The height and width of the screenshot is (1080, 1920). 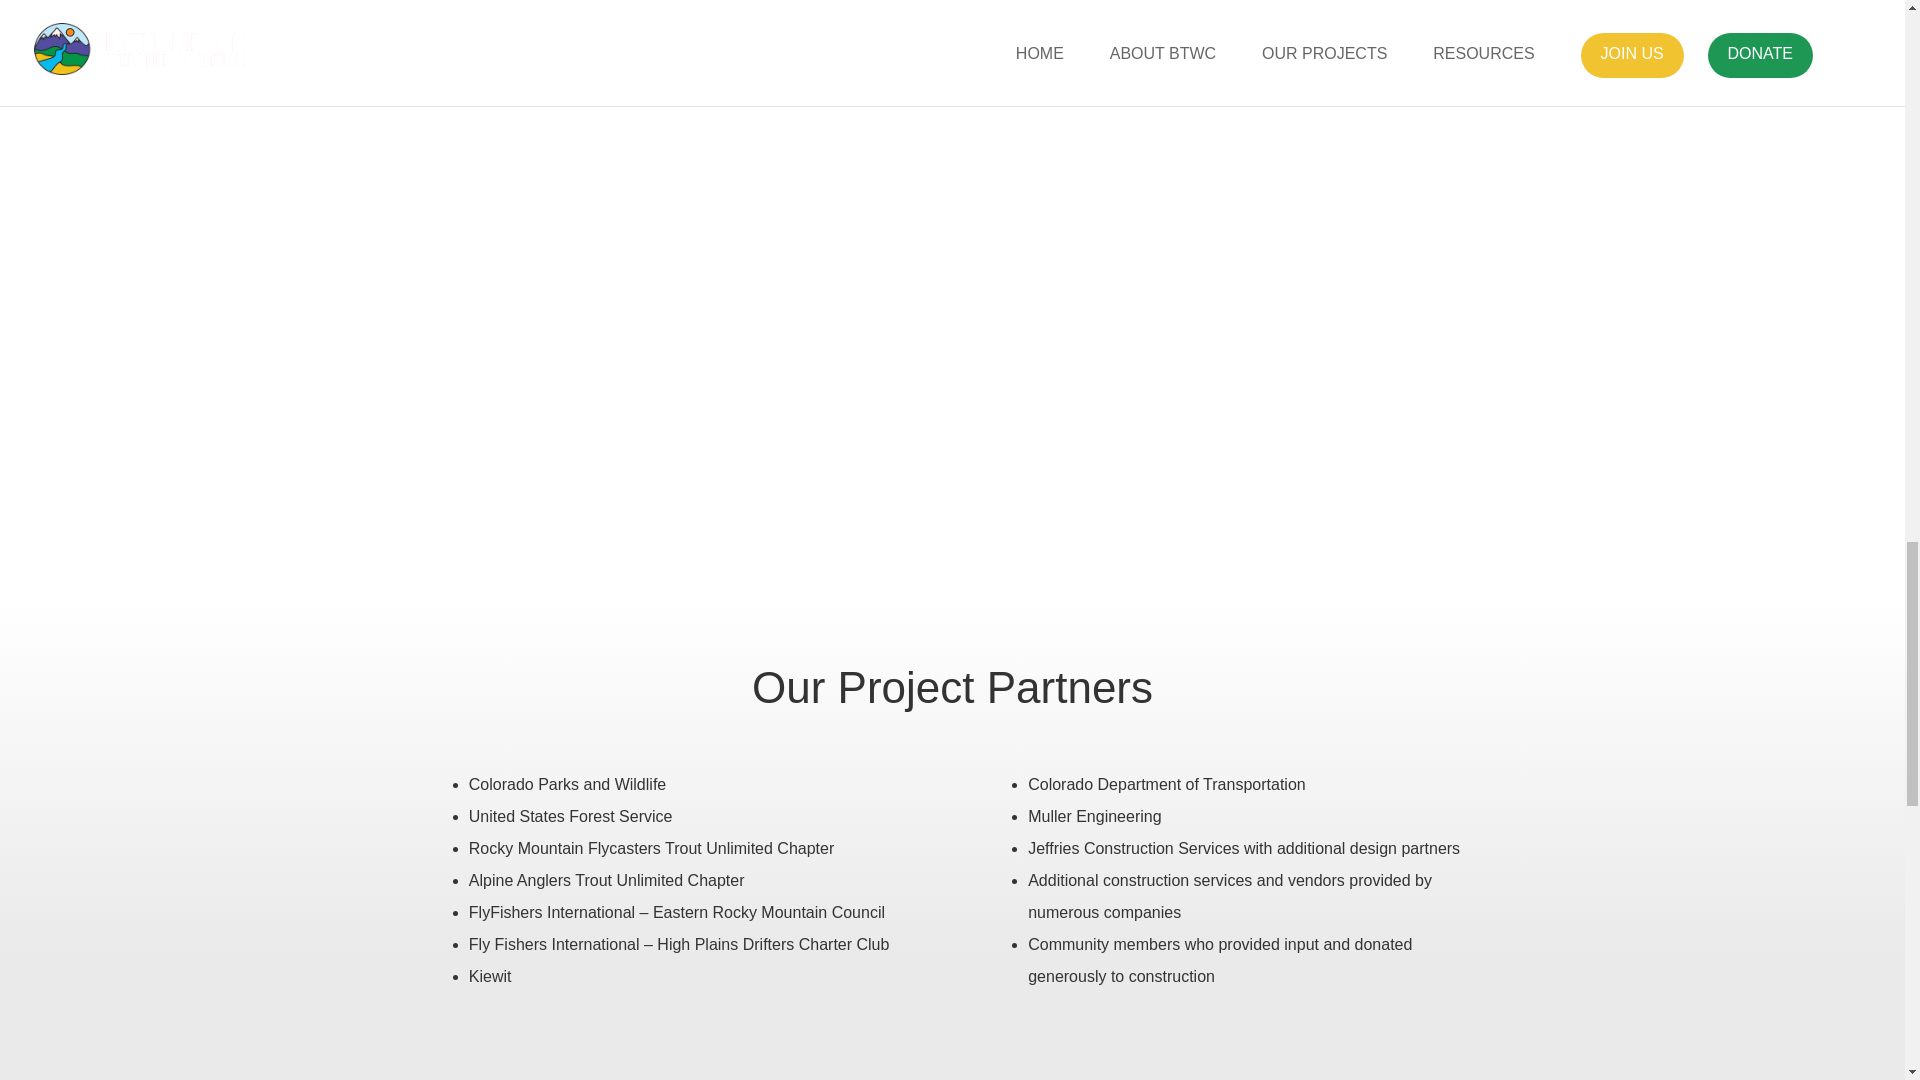 What do you see at coordinates (567, 784) in the screenshot?
I see `Colorado Parks and Wildlife` at bounding box center [567, 784].